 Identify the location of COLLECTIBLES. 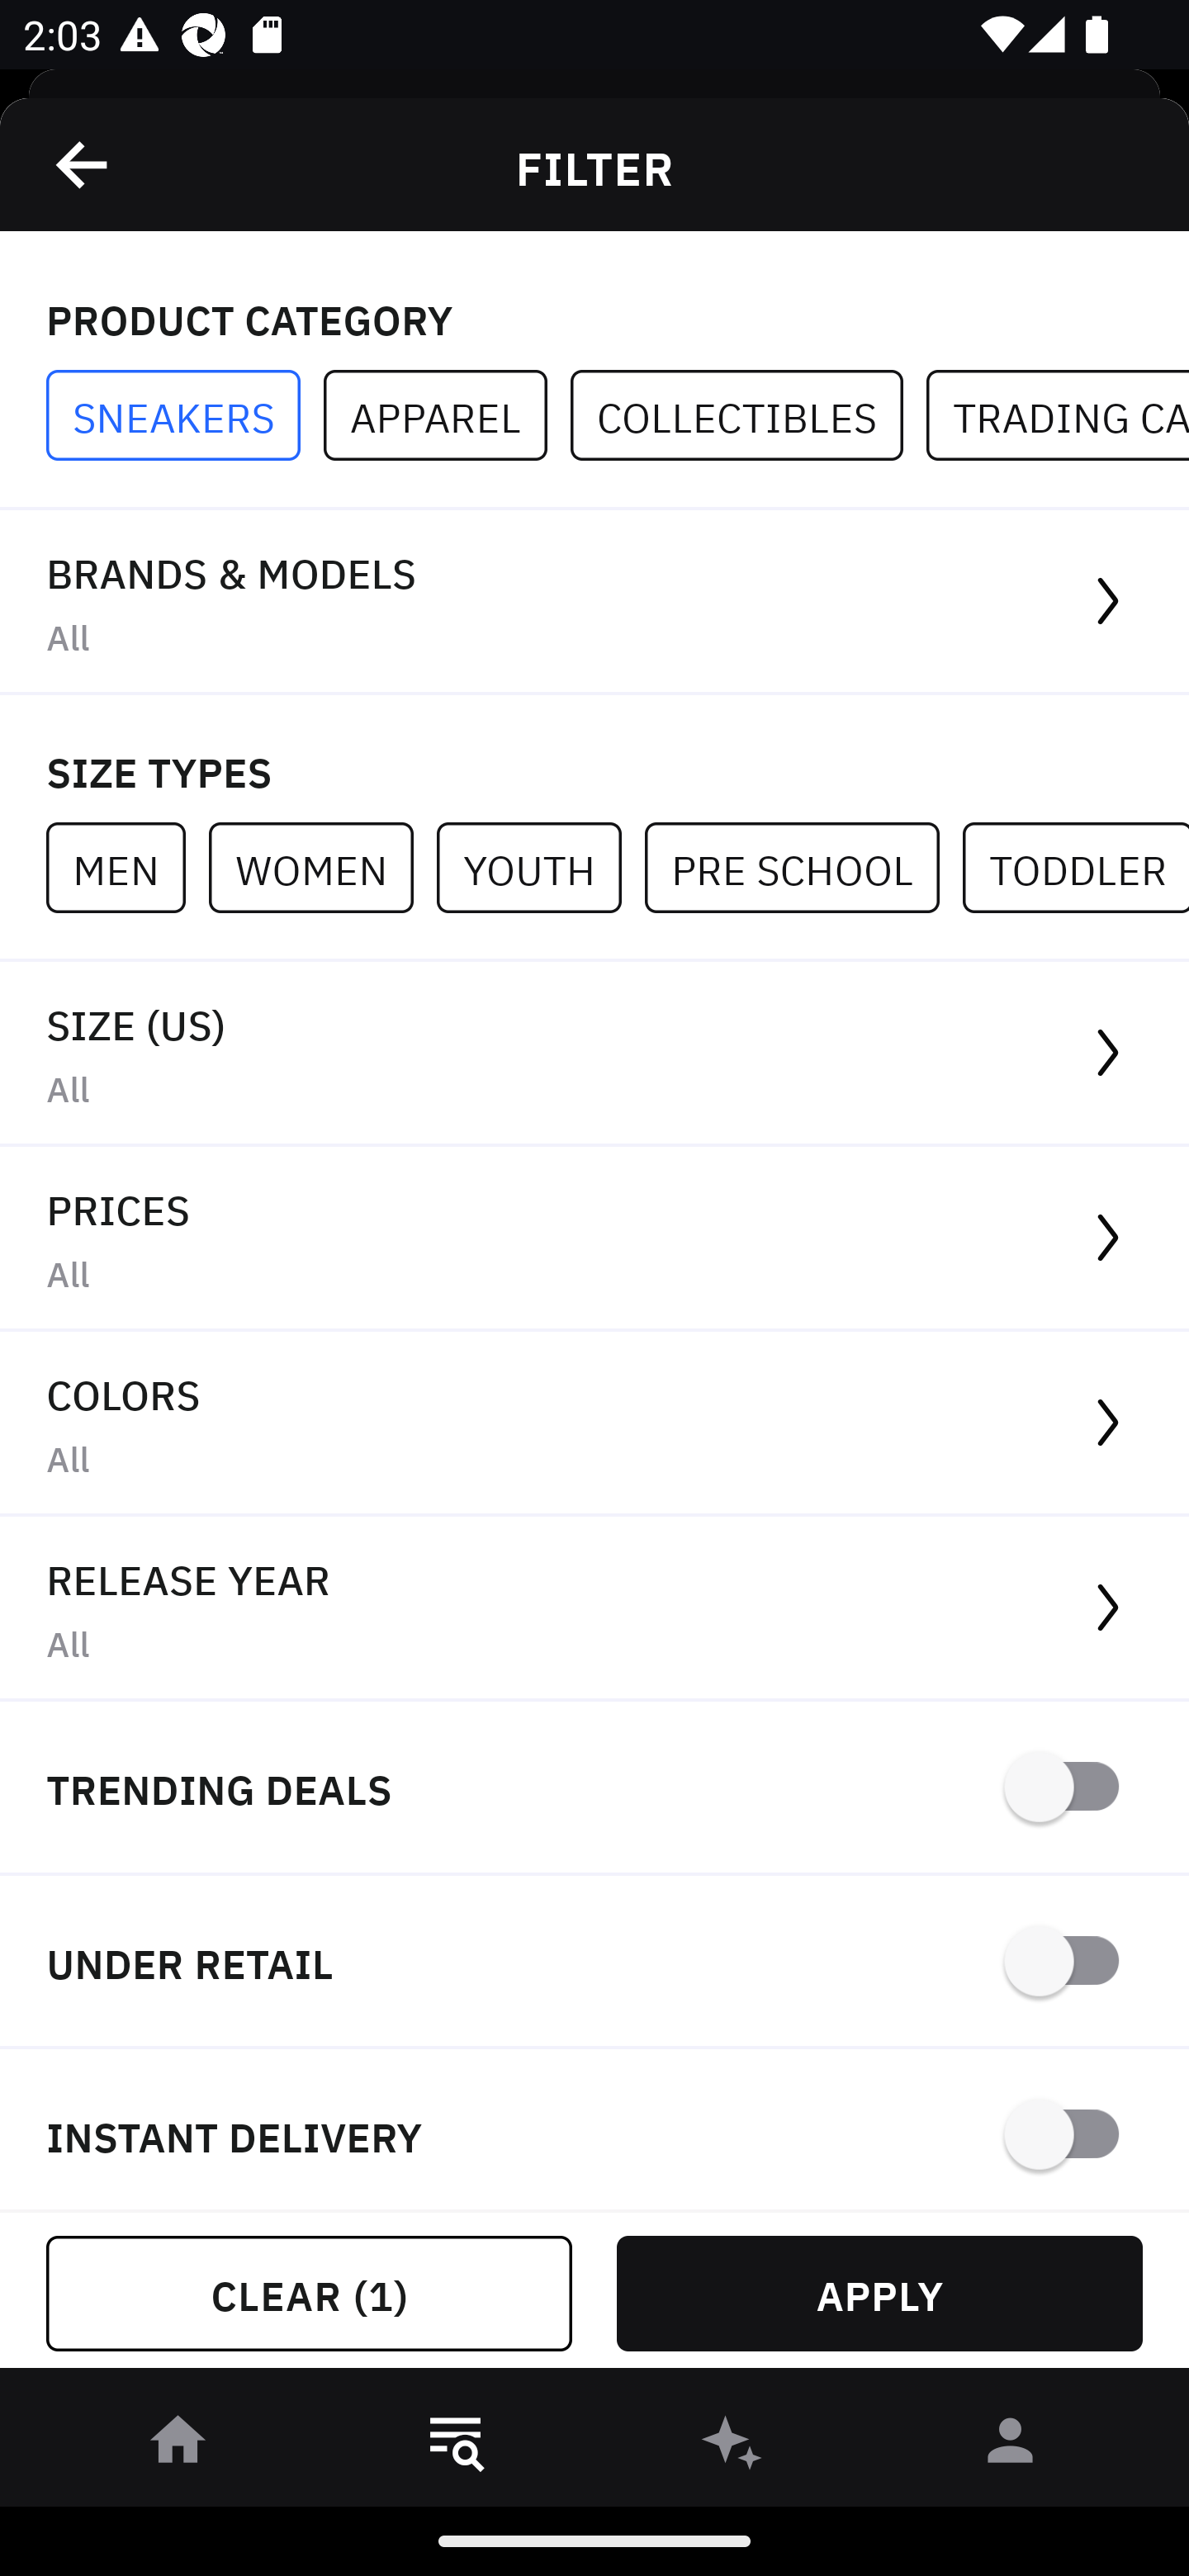
(748, 416).